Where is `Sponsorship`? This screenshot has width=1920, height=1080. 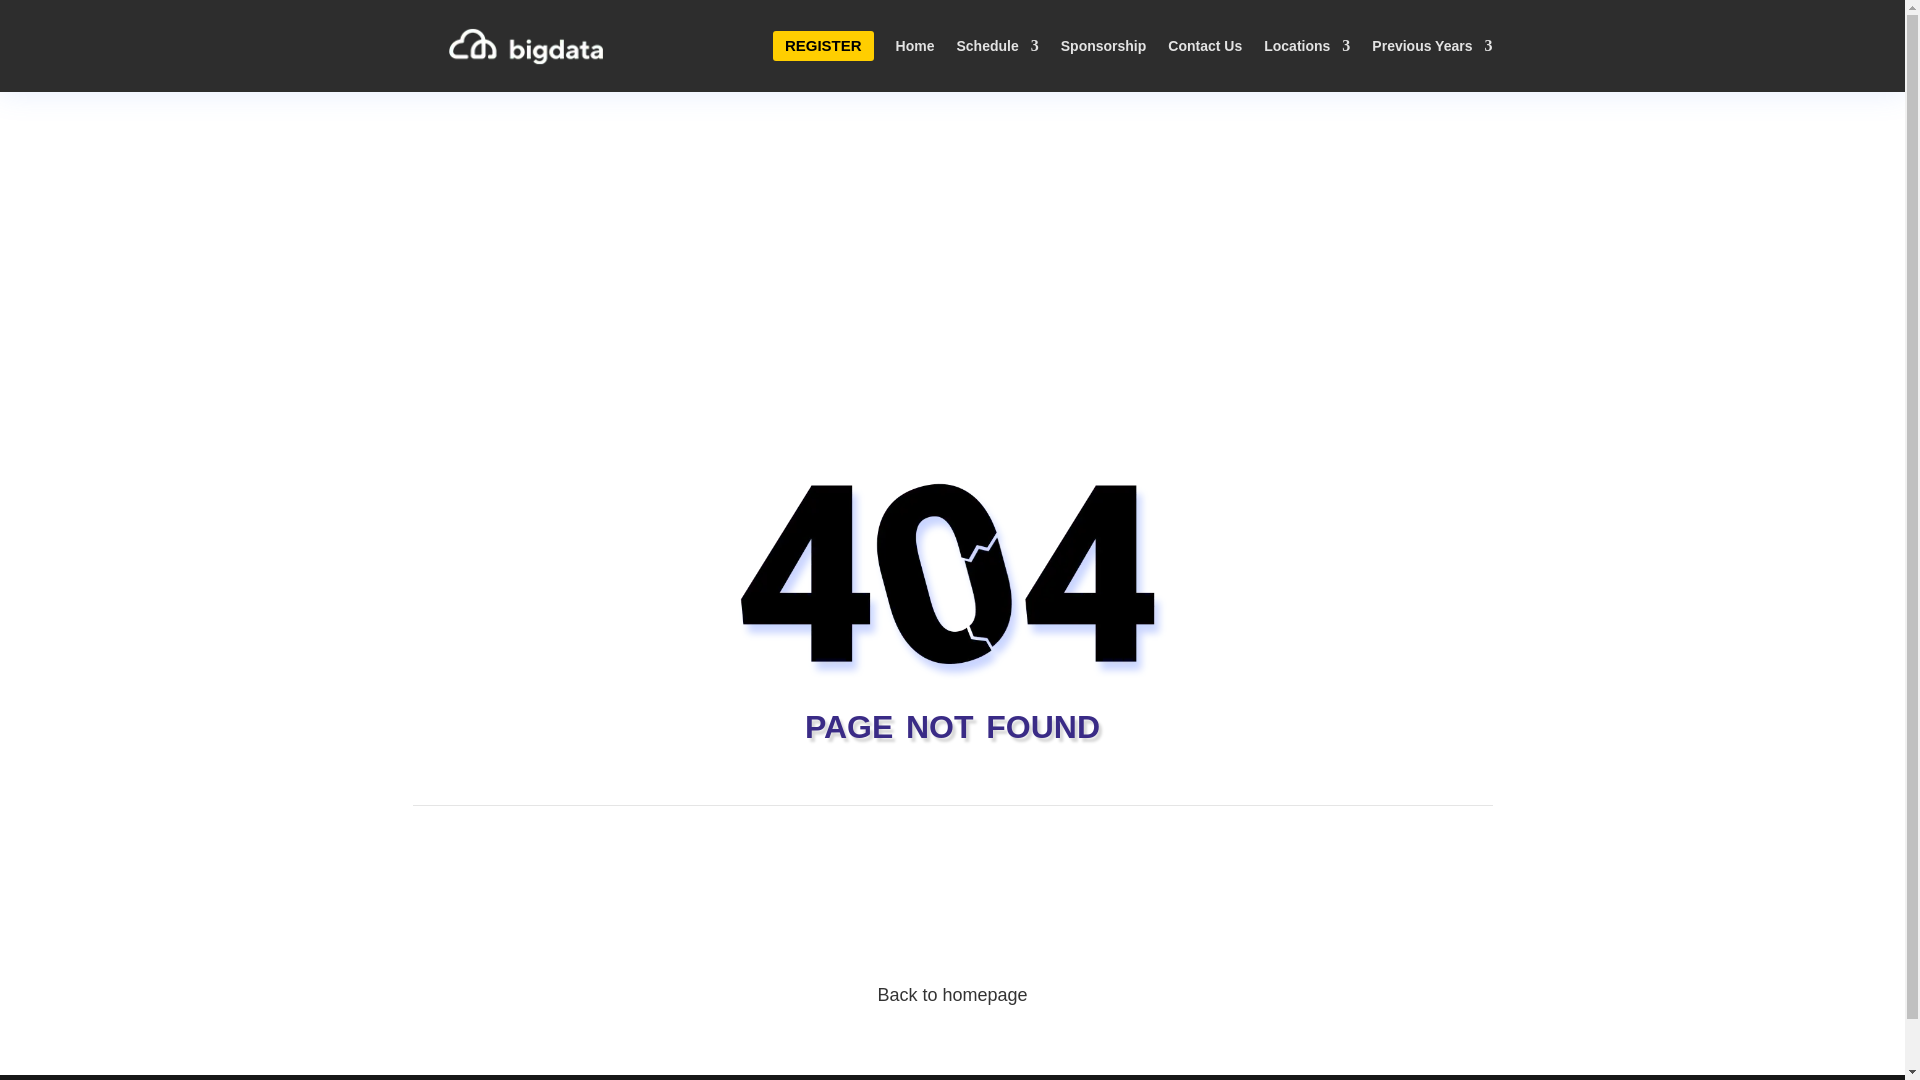
Sponsorship is located at coordinates (1104, 46).